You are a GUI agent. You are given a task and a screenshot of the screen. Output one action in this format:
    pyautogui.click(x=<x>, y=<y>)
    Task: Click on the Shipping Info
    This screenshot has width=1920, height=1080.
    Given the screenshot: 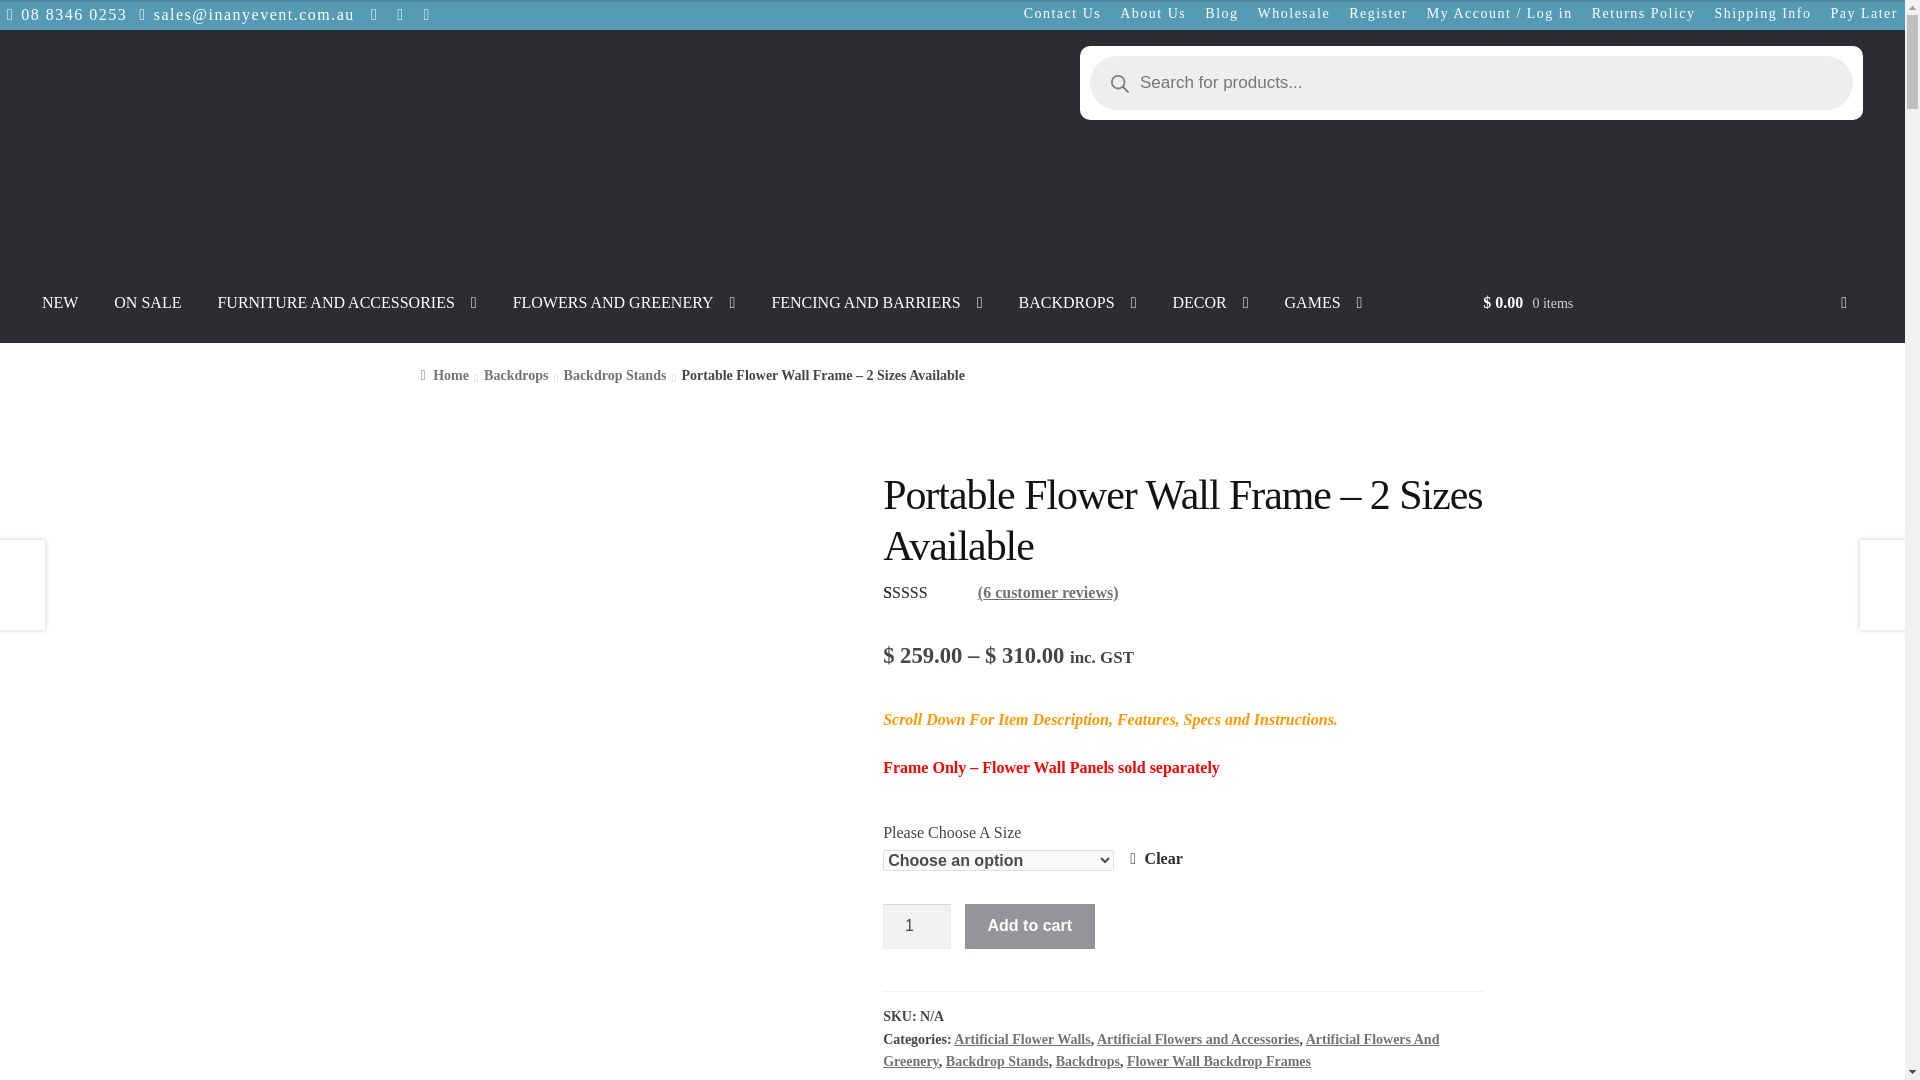 What is the action you would take?
    pyautogui.click(x=1763, y=14)
    